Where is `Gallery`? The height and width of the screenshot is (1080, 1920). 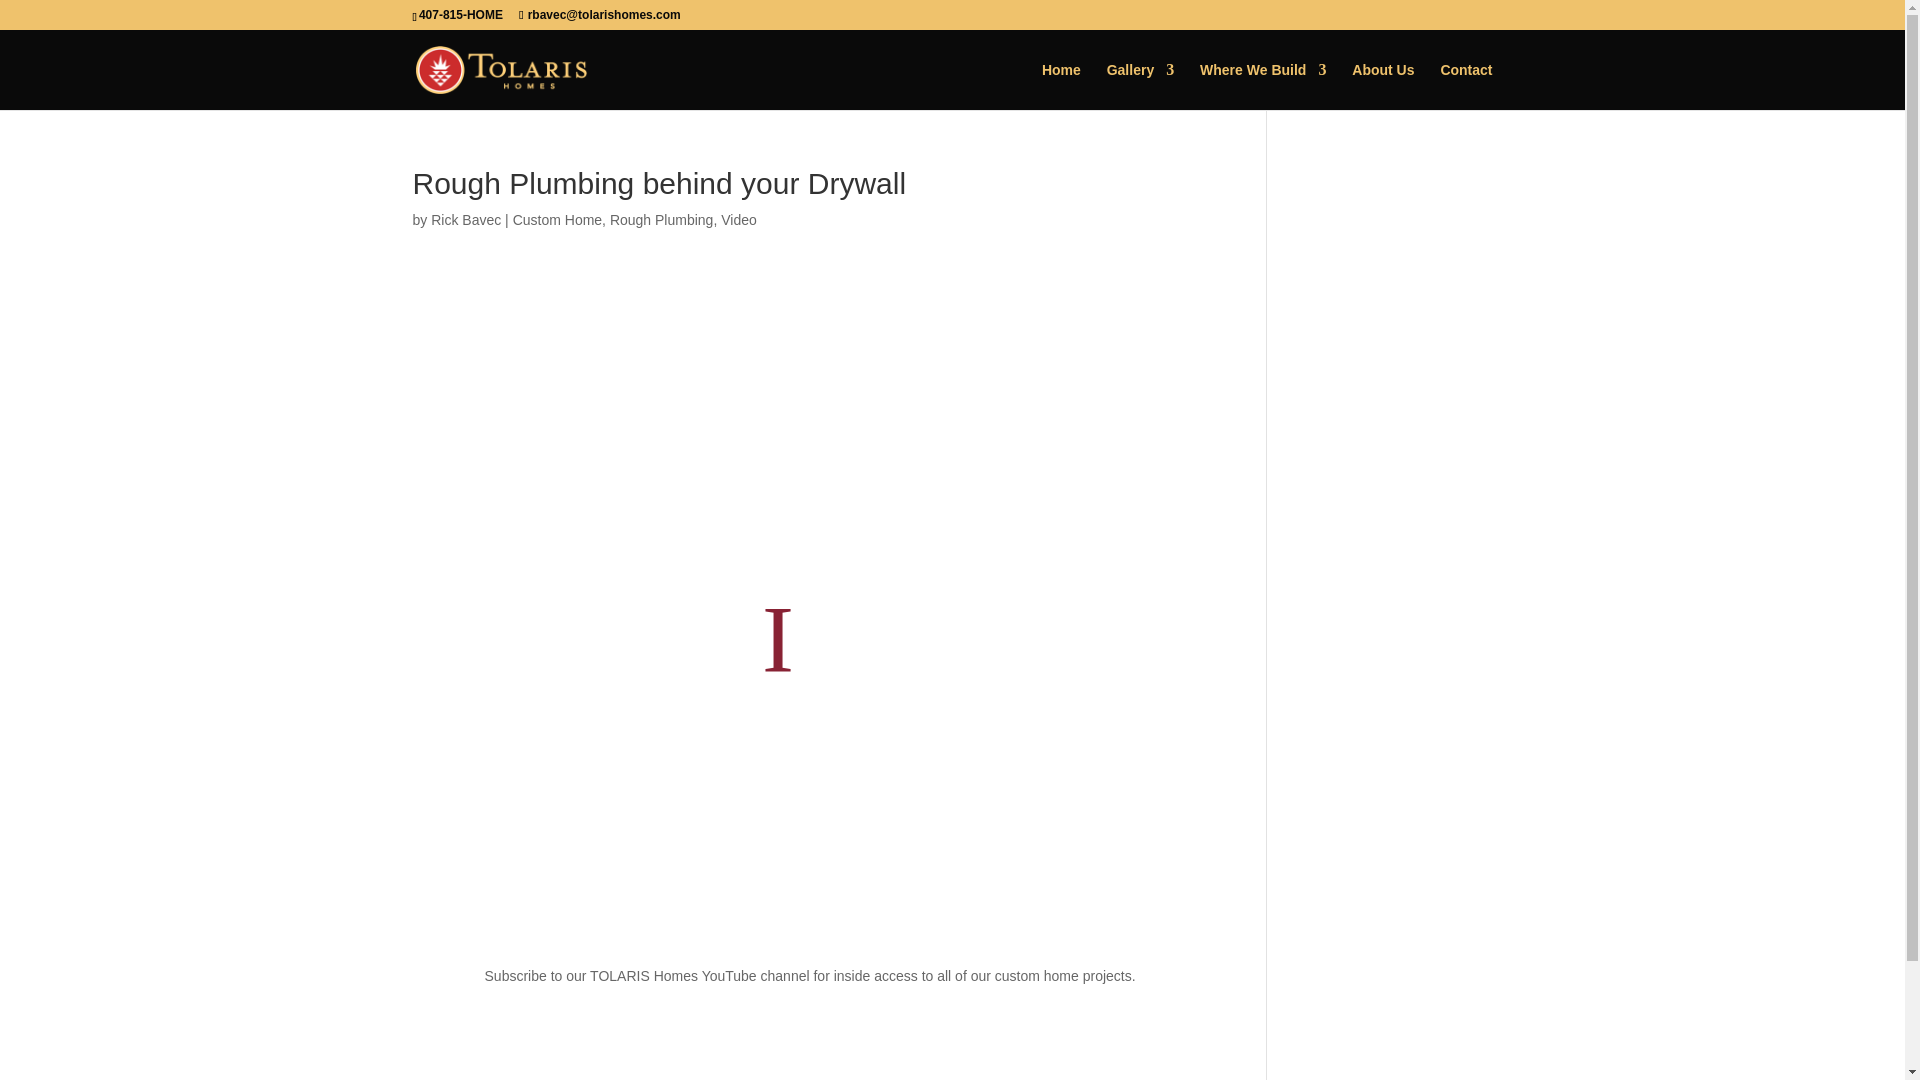
Gallery is located at coordinates (1140, 86).